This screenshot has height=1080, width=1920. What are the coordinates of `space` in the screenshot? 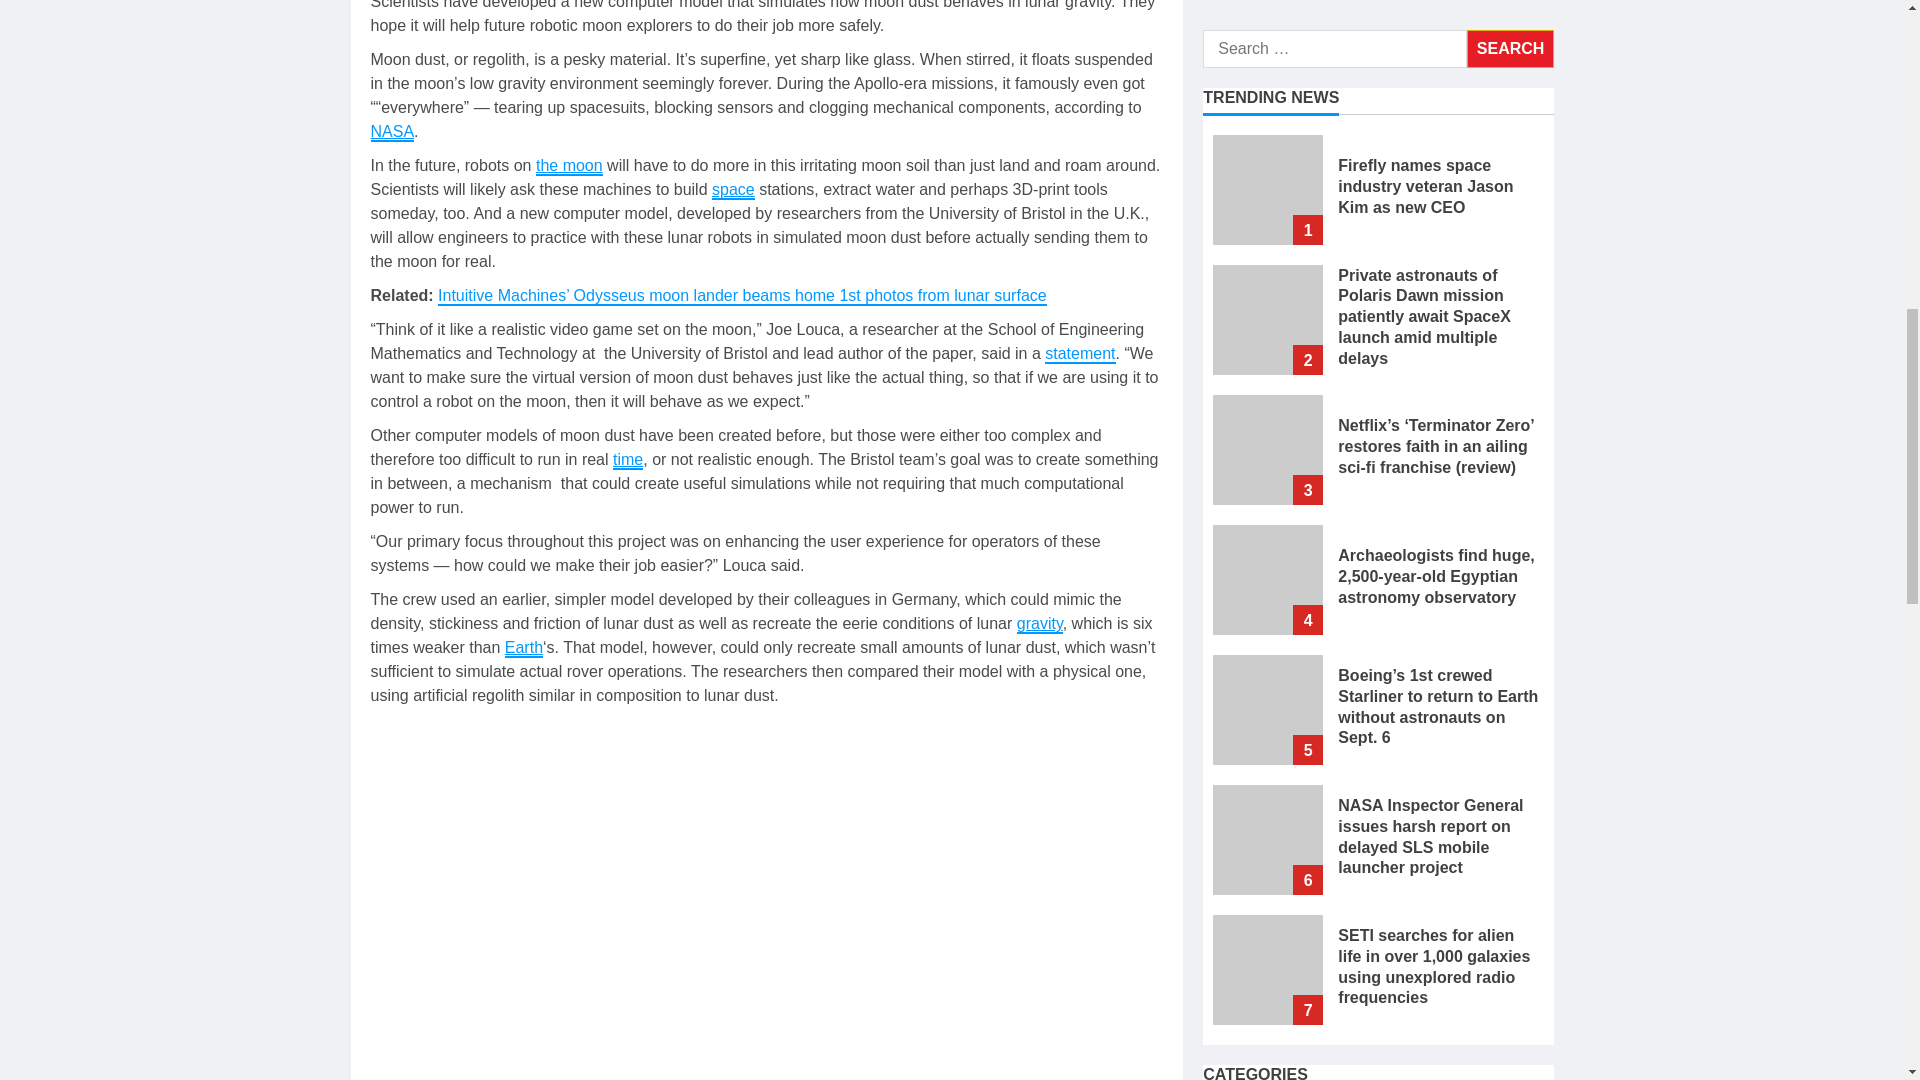 It's located at (733, 190).